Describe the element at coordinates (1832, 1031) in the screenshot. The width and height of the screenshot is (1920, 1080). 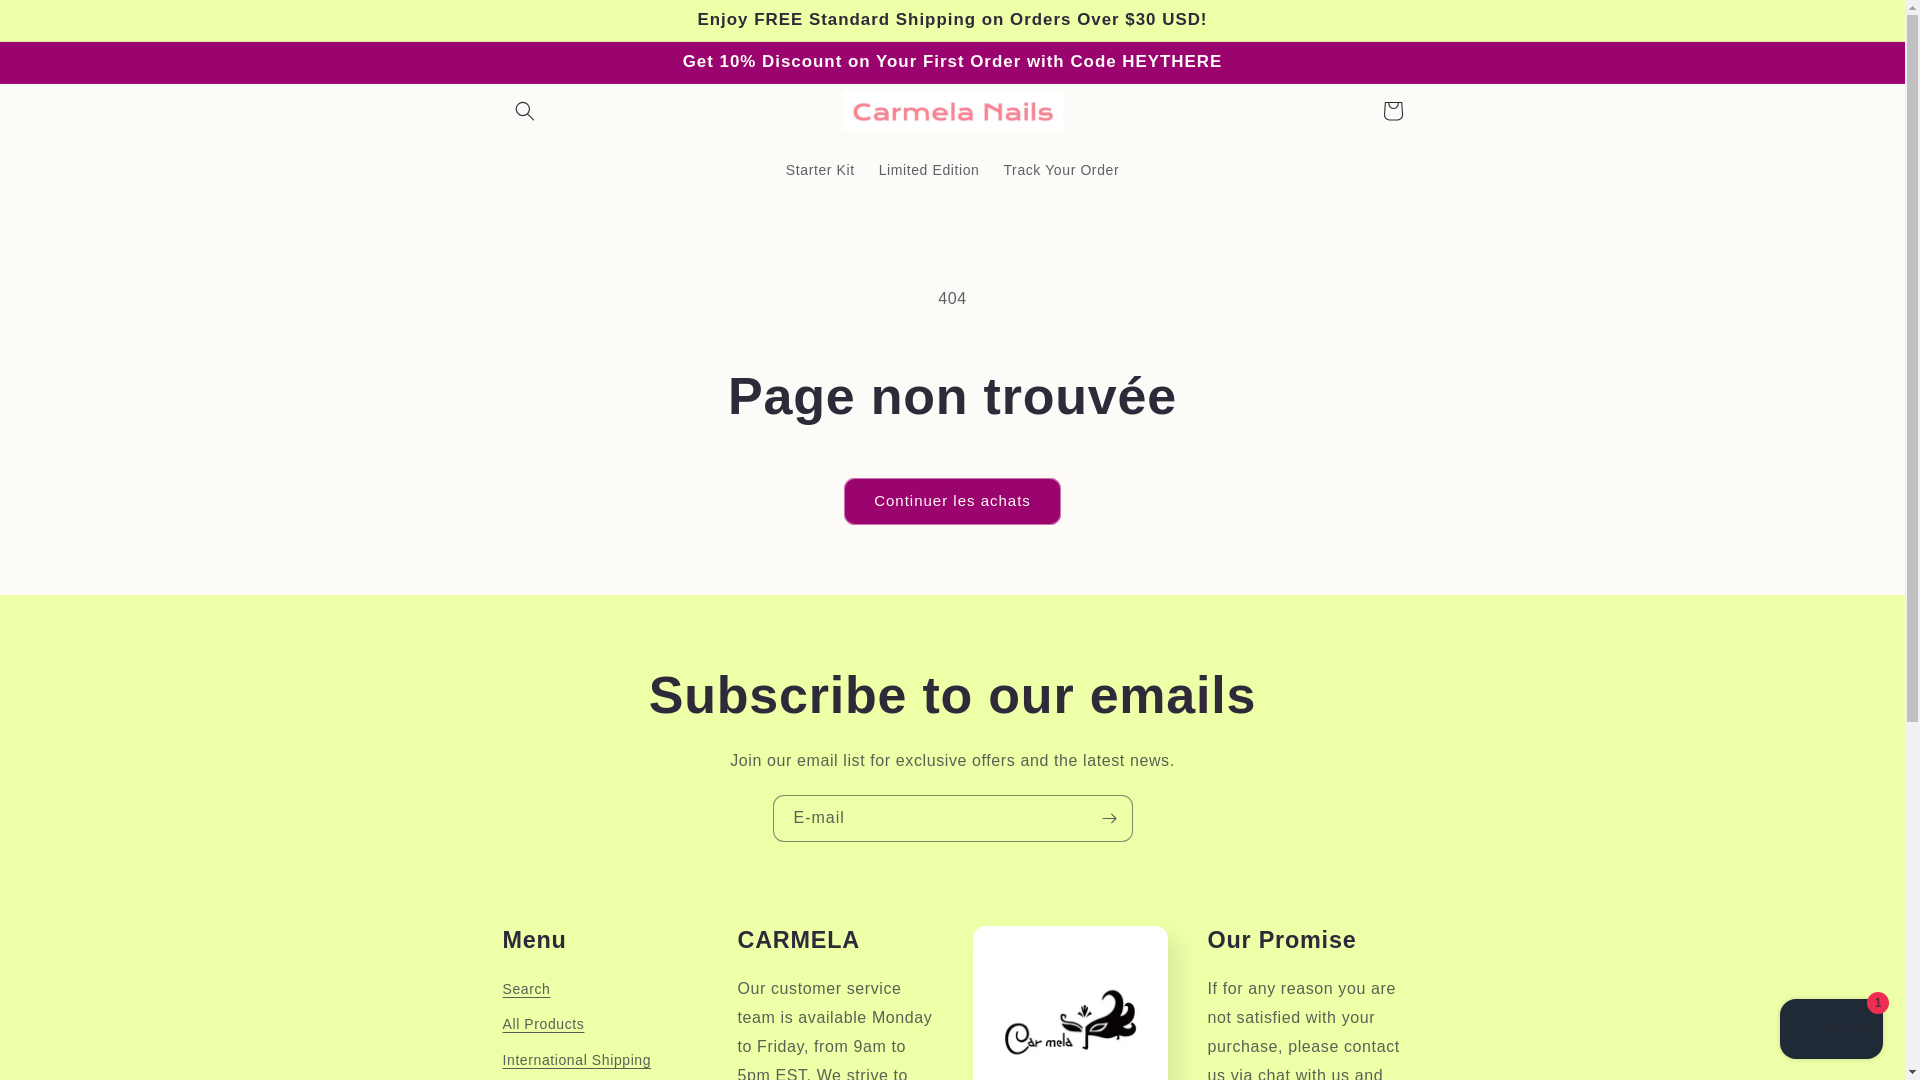
I see `Chat de la boutique en ligne Shopify` at that location.